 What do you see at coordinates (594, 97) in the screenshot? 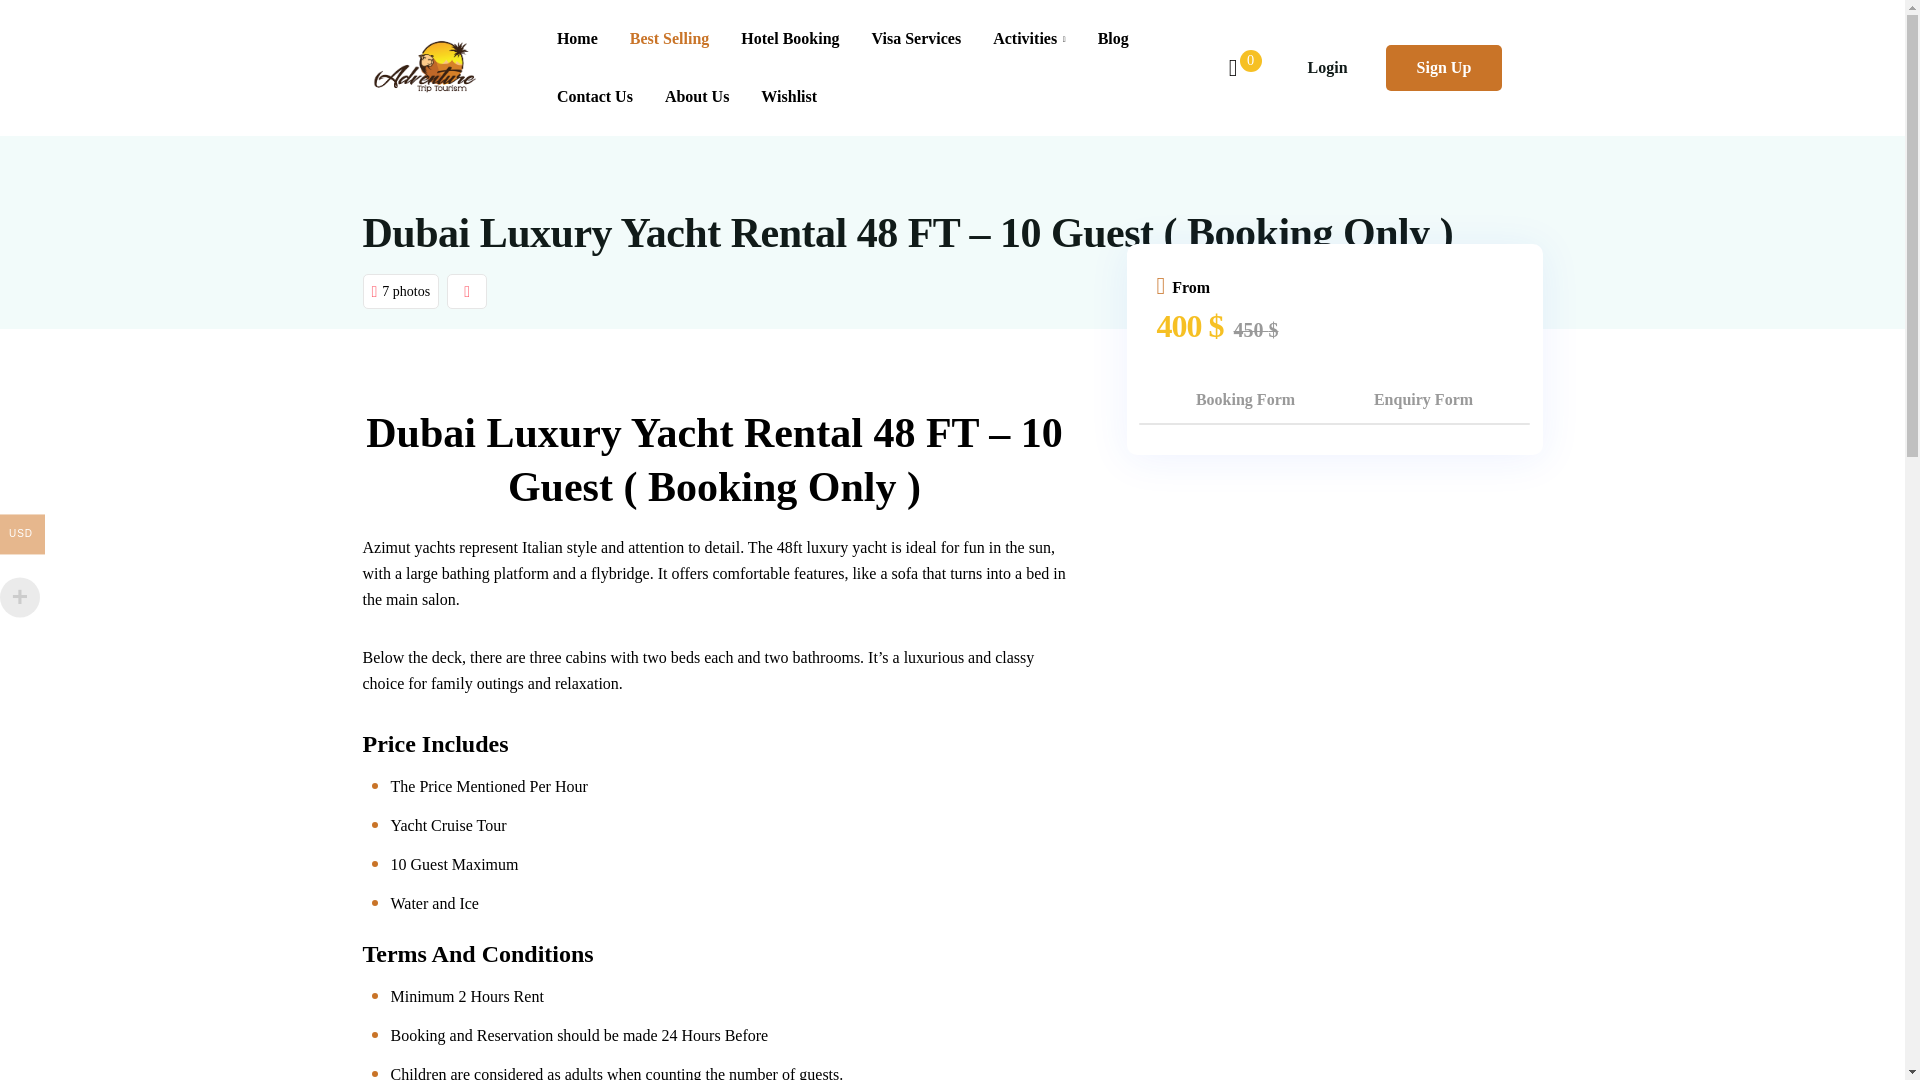
I see `Contact Us` at bounding box center [594, 97].